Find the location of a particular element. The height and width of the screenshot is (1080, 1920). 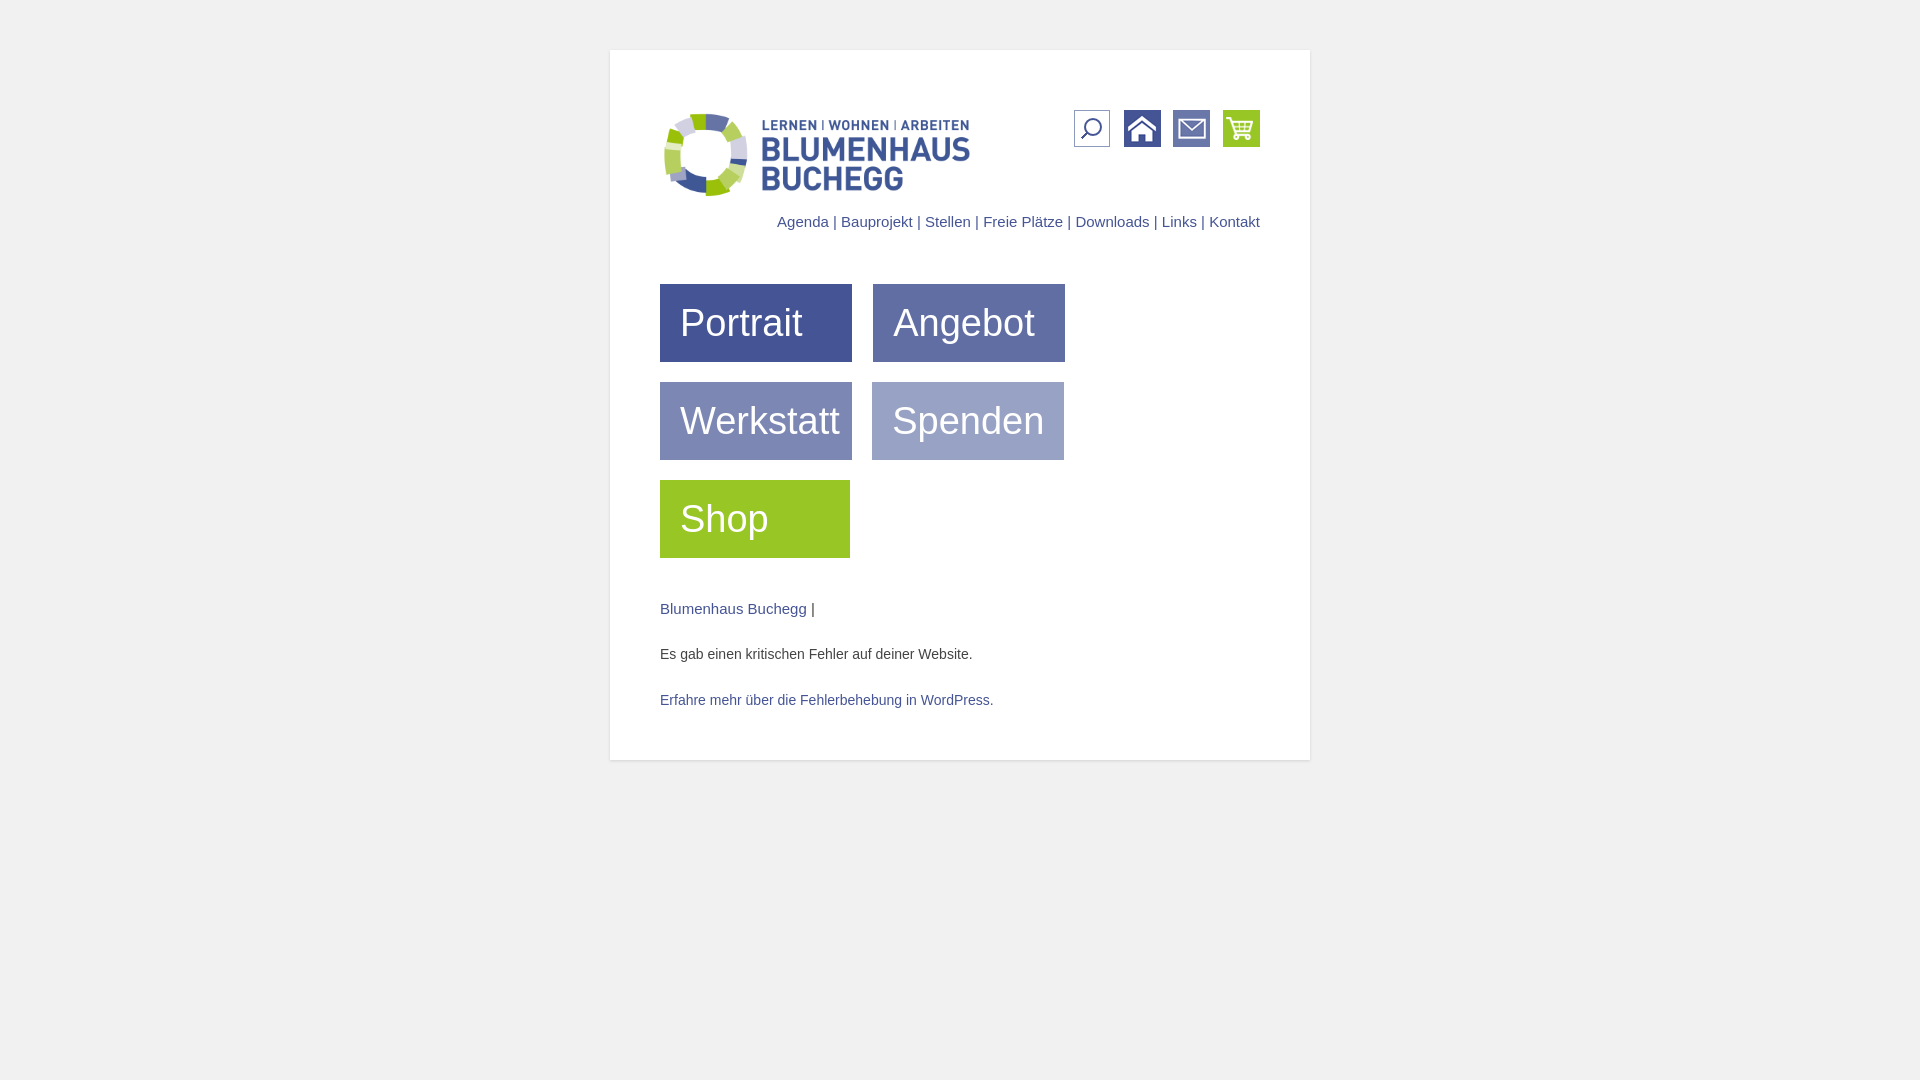

Schule is located at coordinates (969, 380).